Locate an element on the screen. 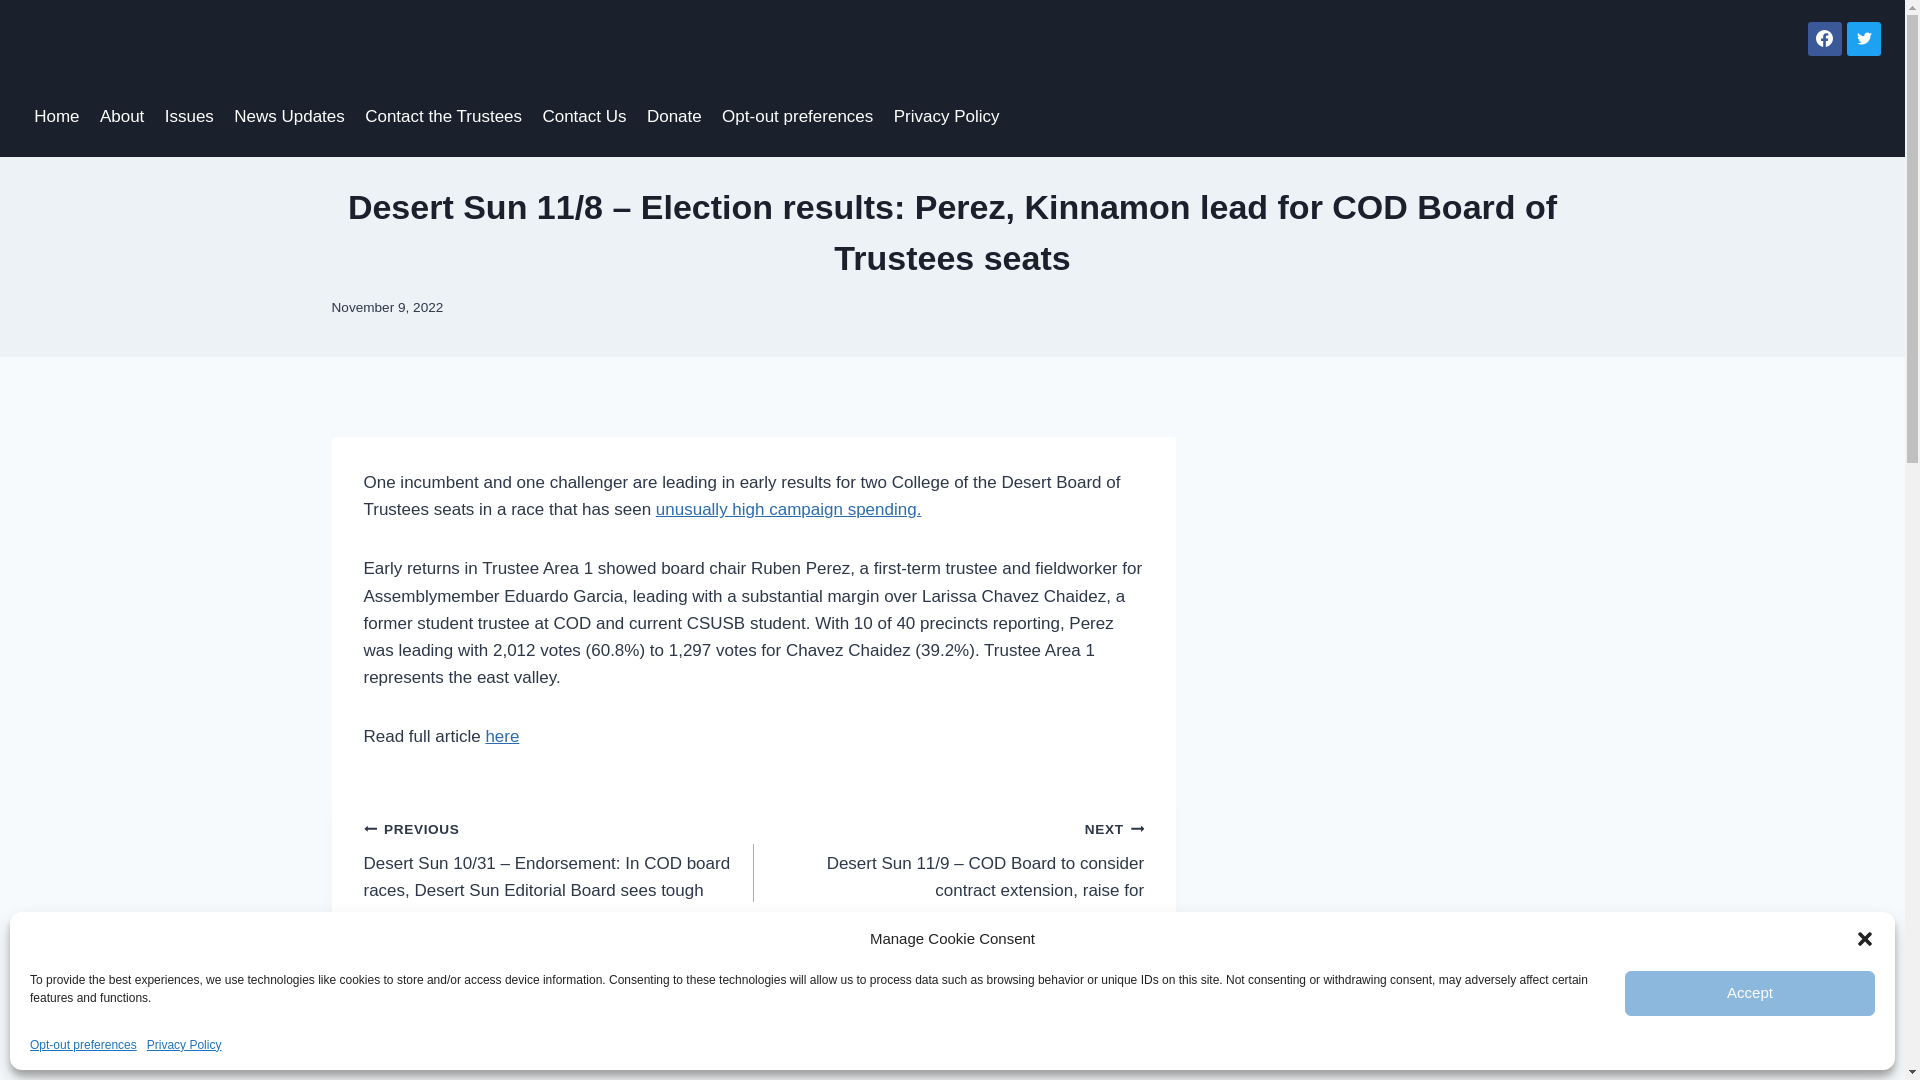 The height and width of the screenshot is (1080, 1920). Opt-out preferences is located at coordinates (83, 1045).